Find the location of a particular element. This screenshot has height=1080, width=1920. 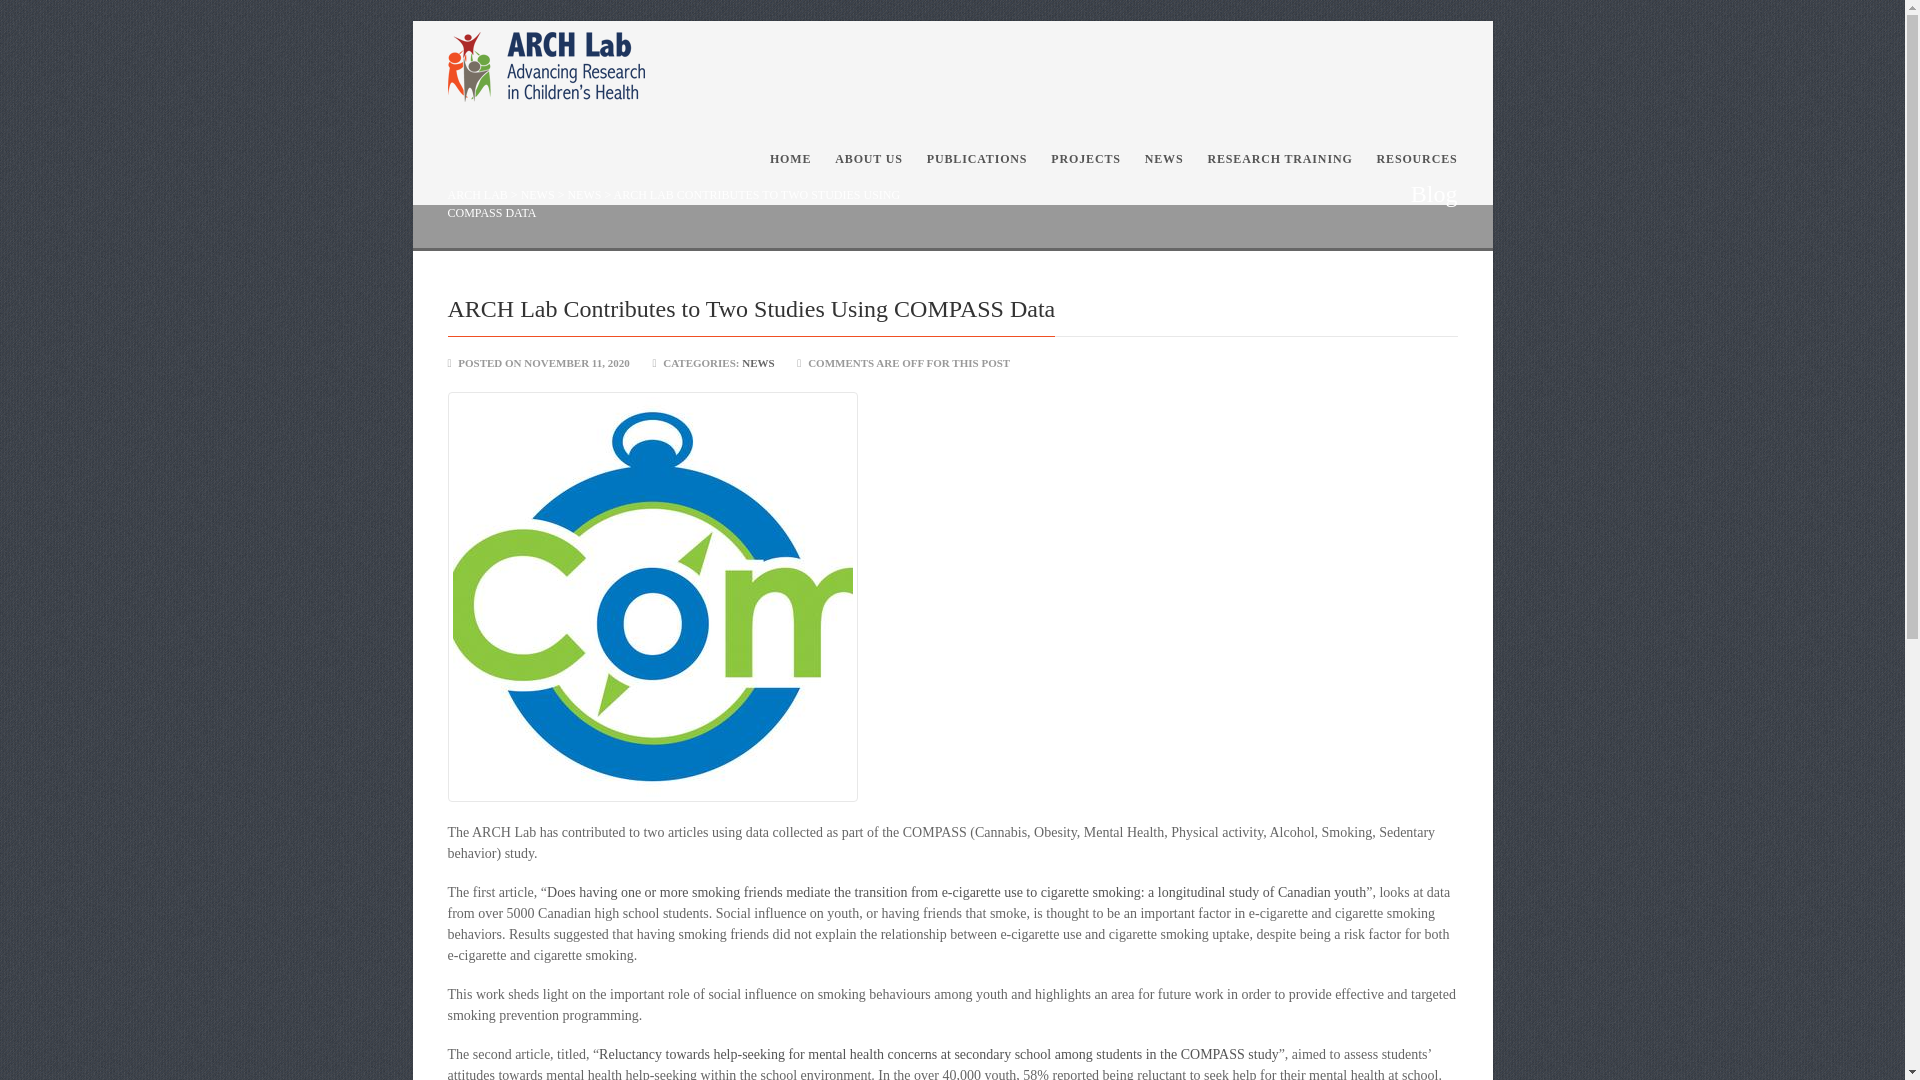

RESEARCH TRAINING is located at coordinates (1278, 159).